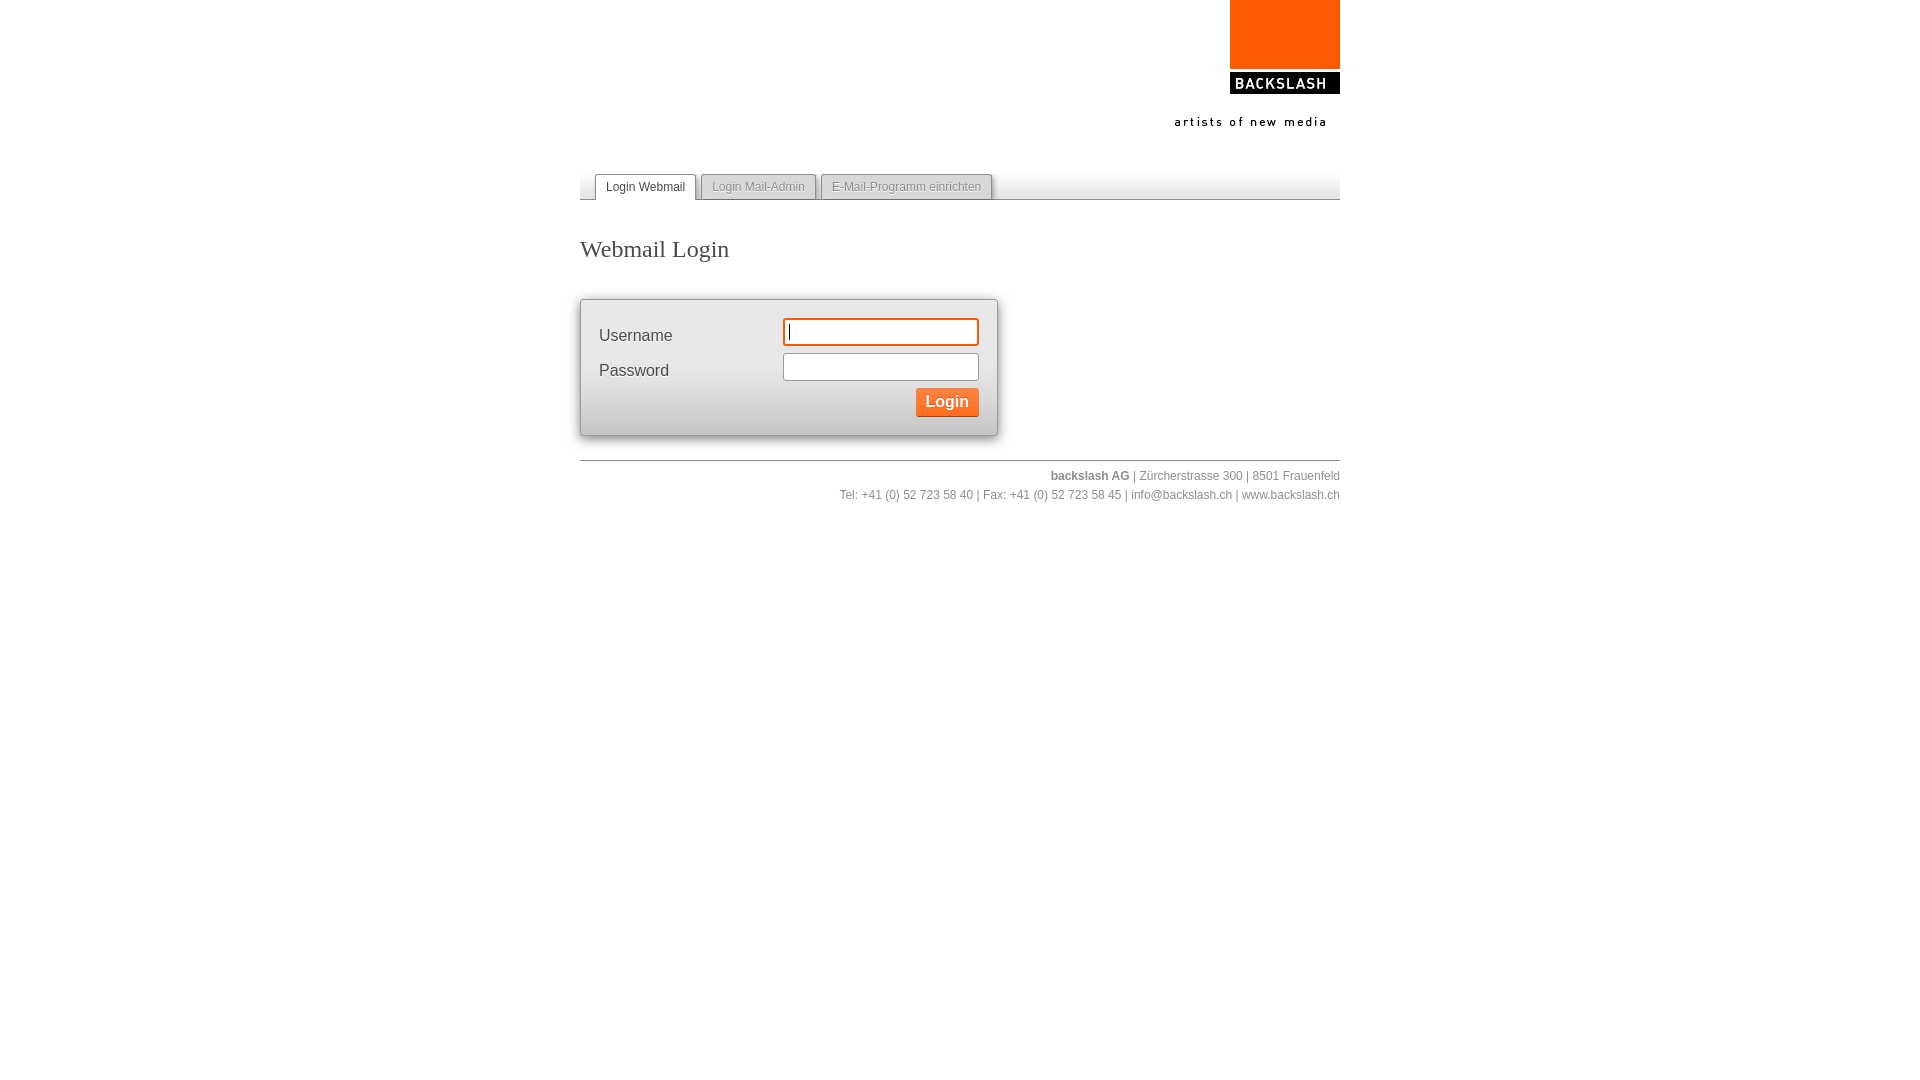 The width and height of the screenshot is (1920, 1080). Describe the element at coordinates (646, 187) in the screenshot. I see `Login Webmail` at that location.